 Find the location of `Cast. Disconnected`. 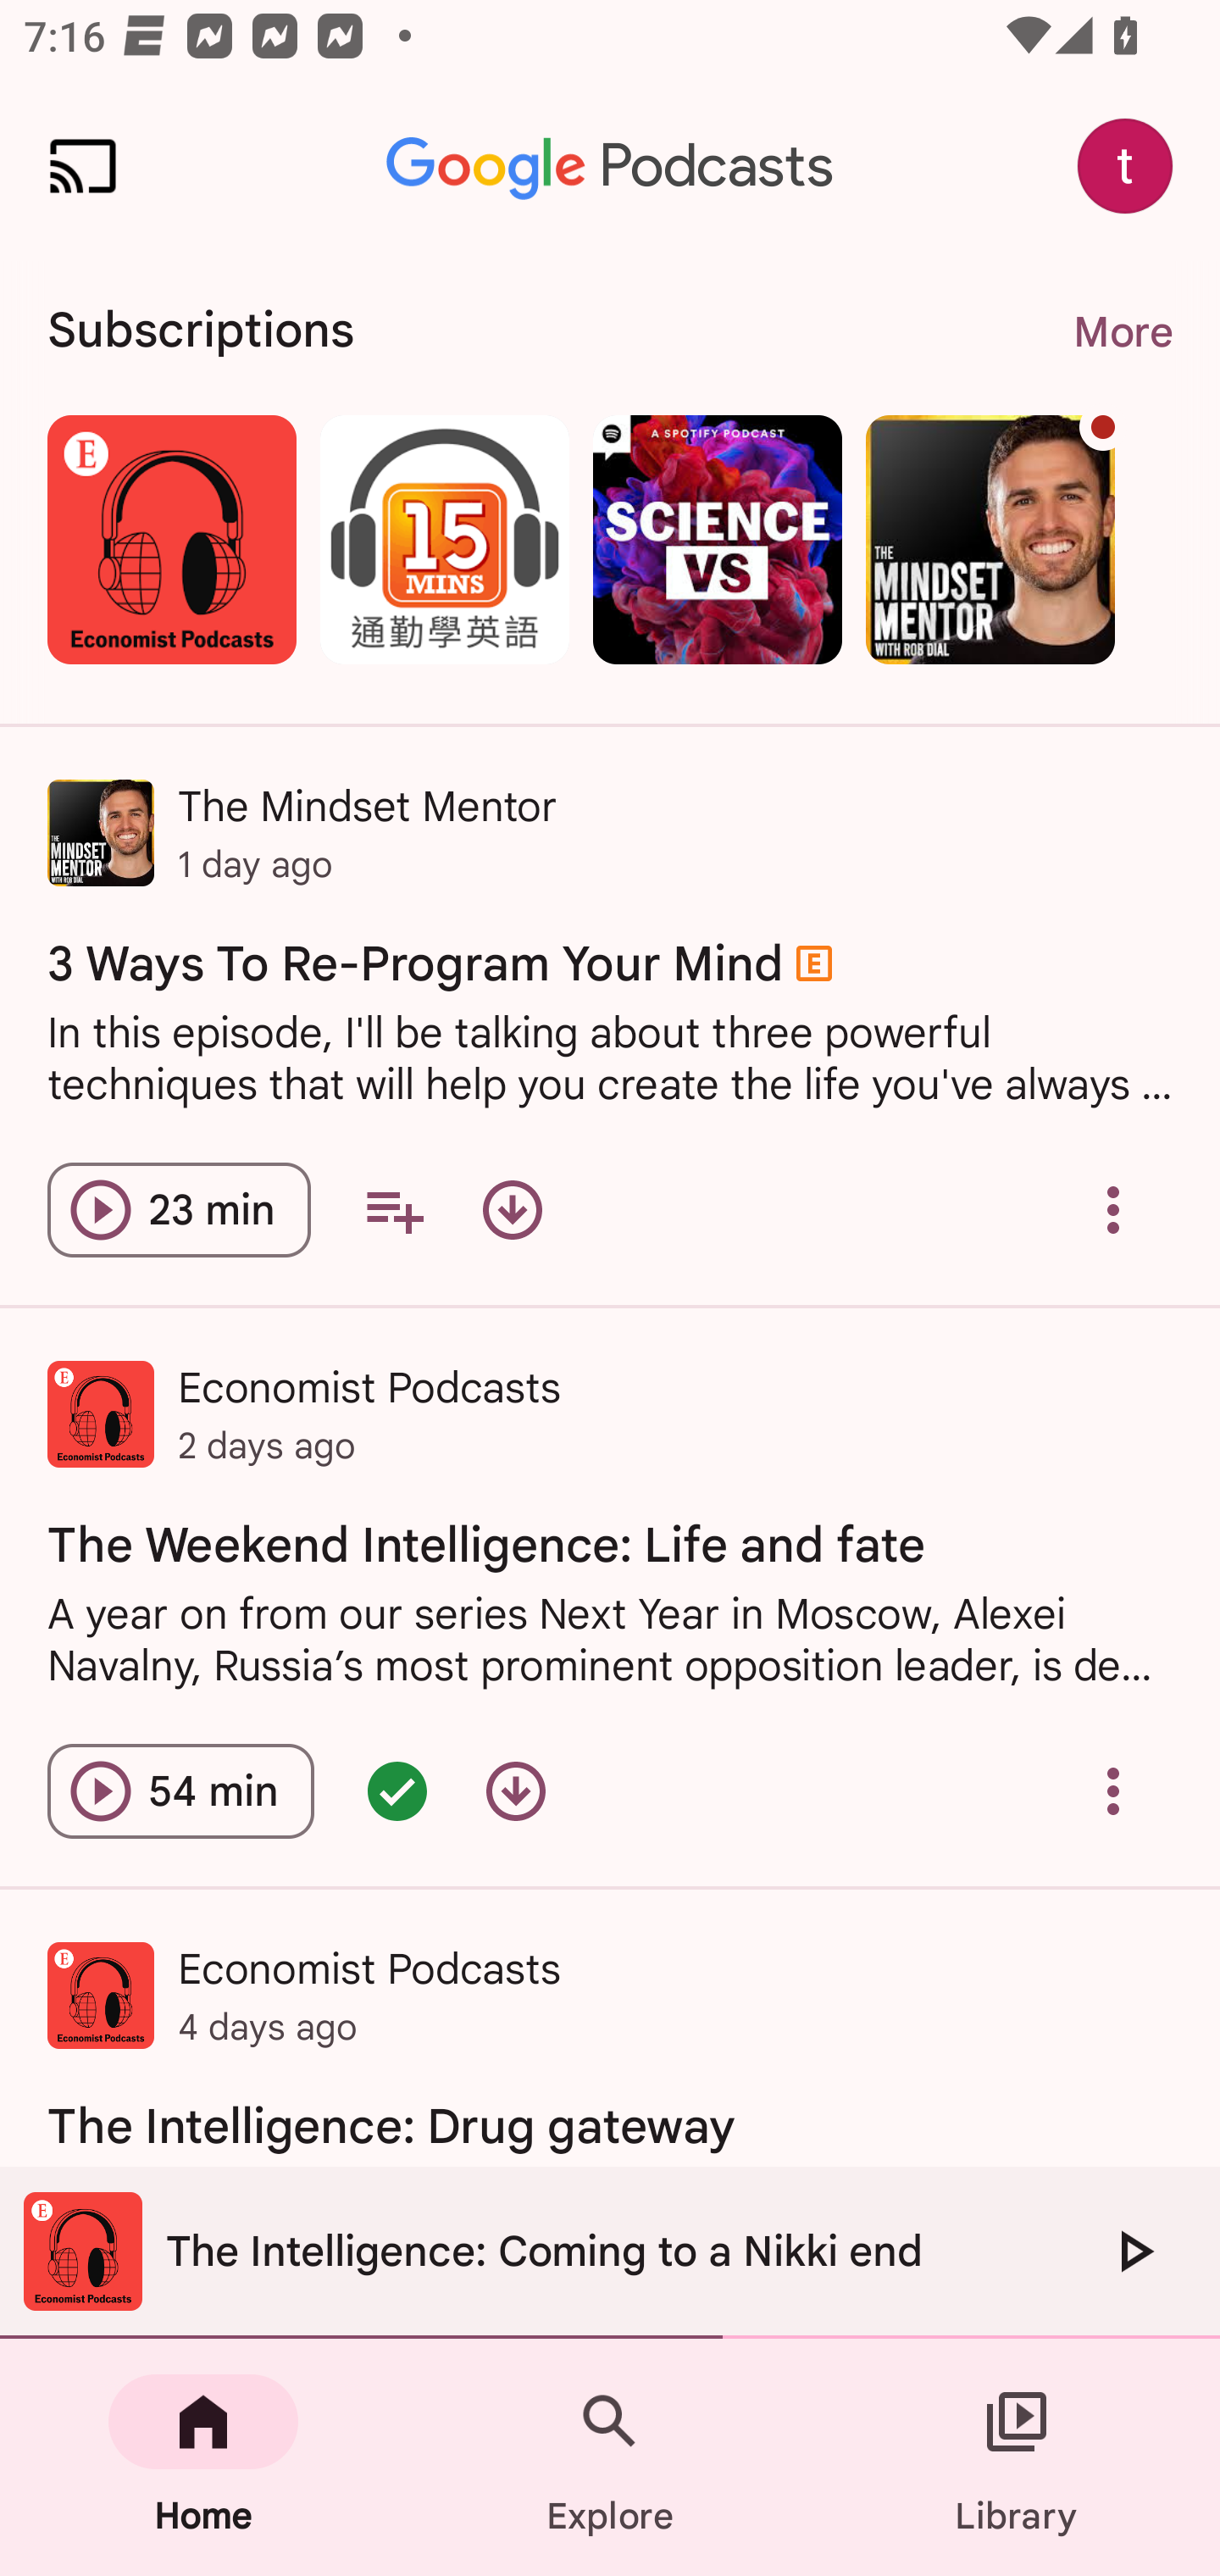

Cast. Disconnected is located at coordinates (83, 166).